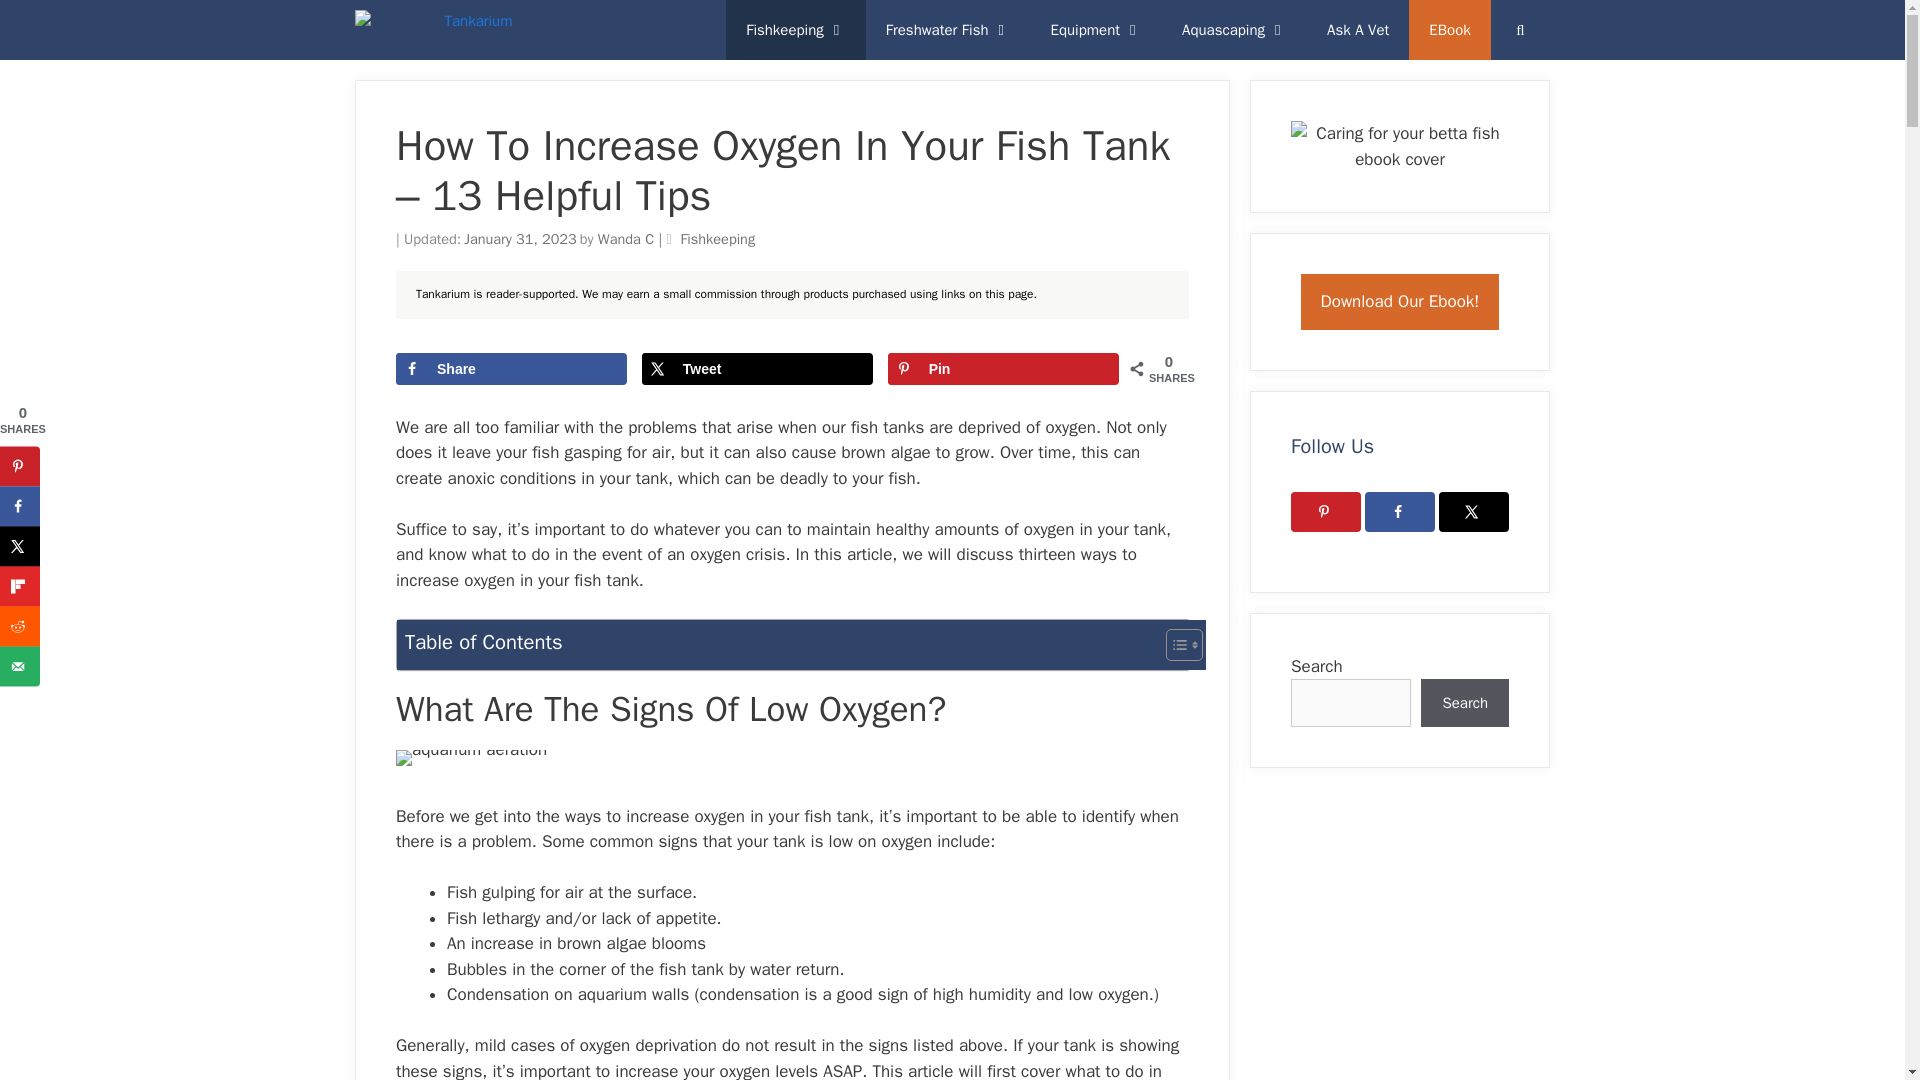 The image size is (1920, 1080). Describe the element at coordinates (795, 30) in the screenshot. I see `Fishkeeping` at that location.